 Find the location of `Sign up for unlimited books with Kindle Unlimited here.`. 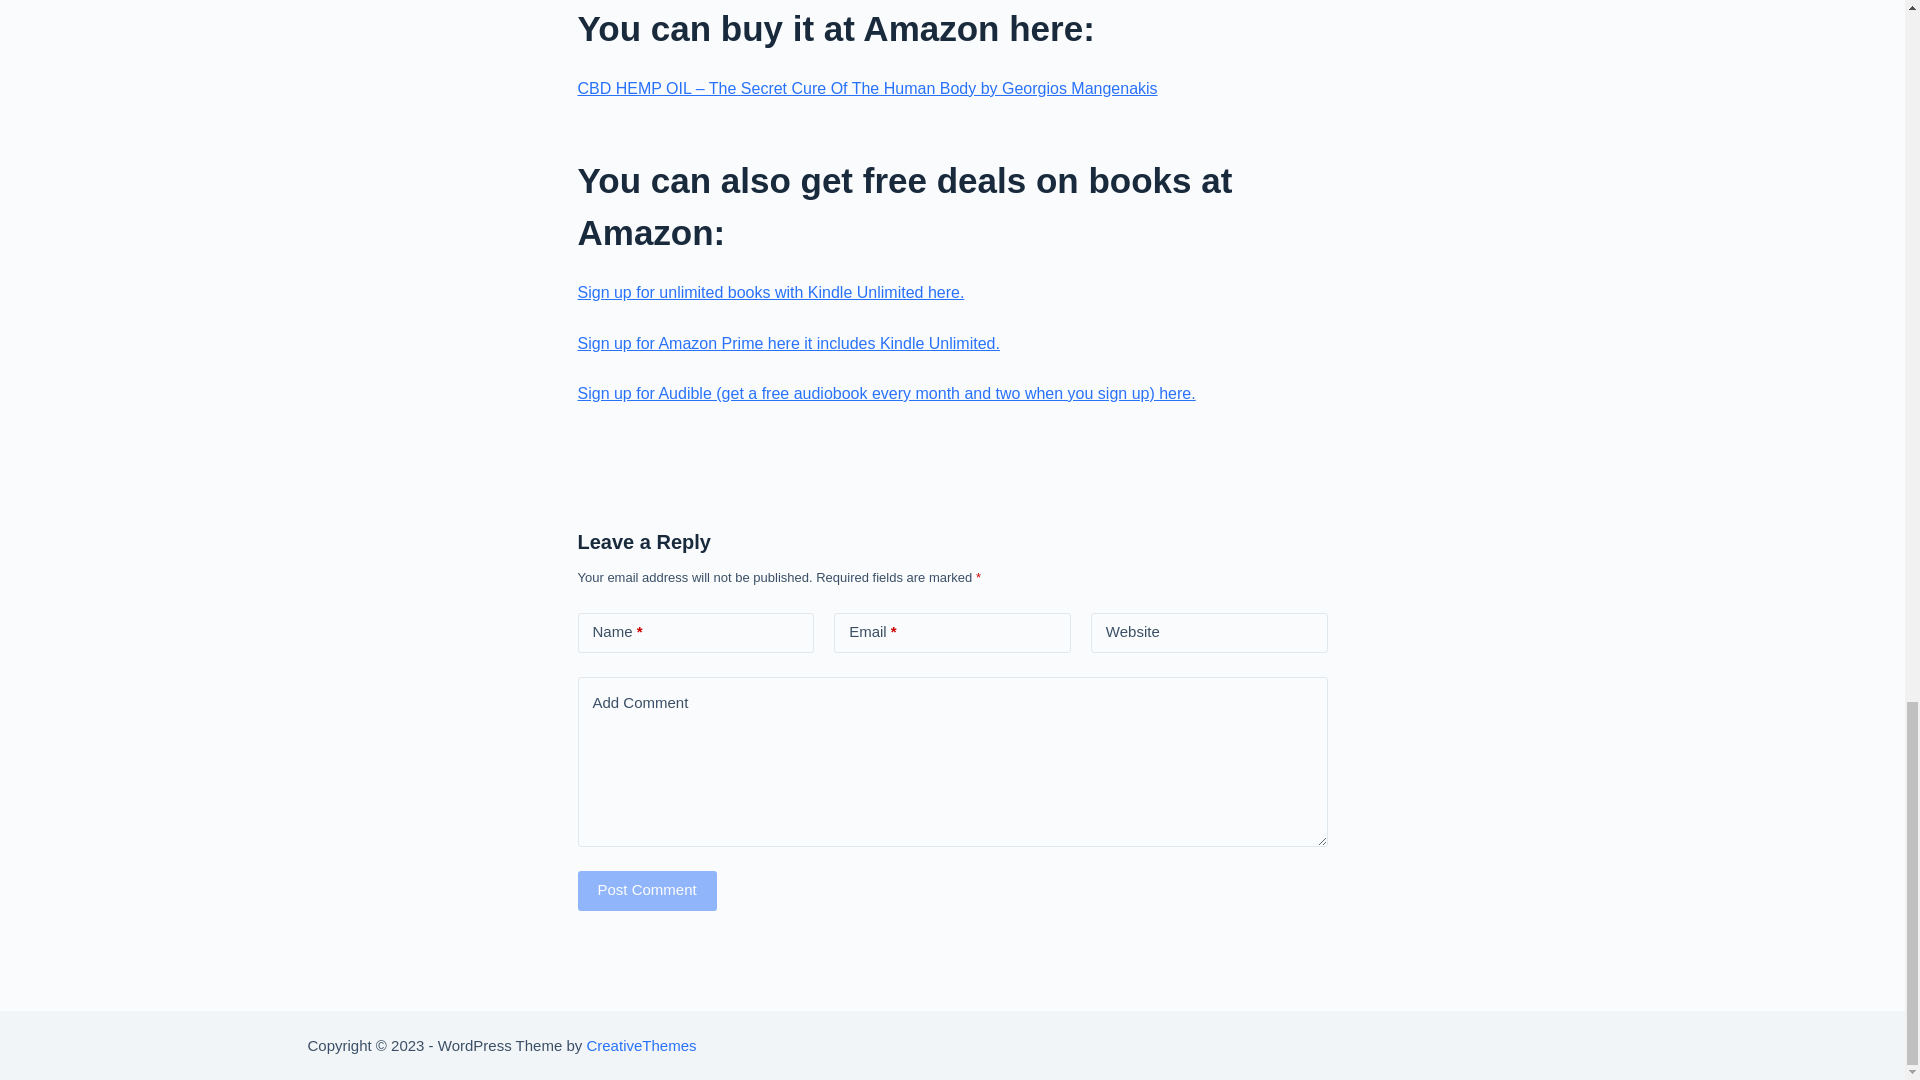

Sign up for unlimited books with Kindle Unlimited here. is located at coordinates (771, 292).